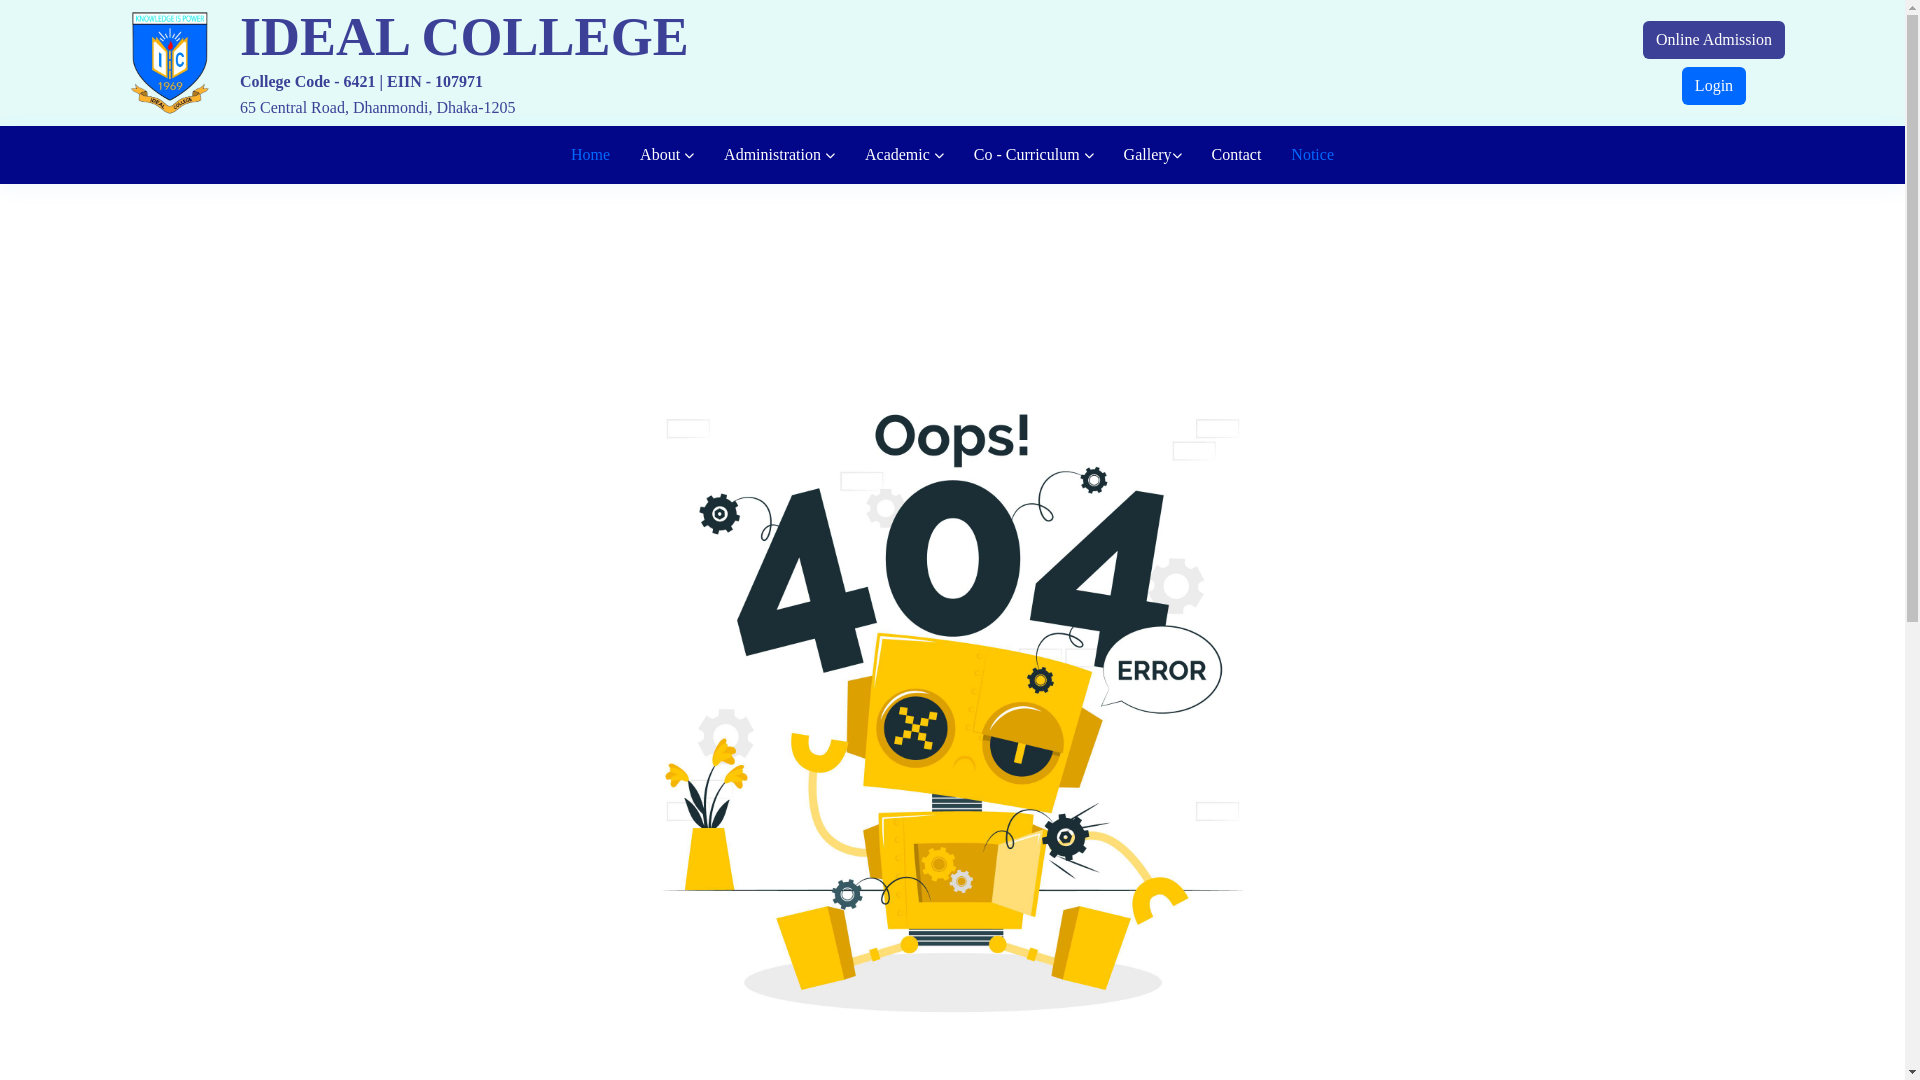  What do you see at coordinates (1034, 155) in the screenshot?
I see `Co - Curriculum` at bounding box center [1034, 155].